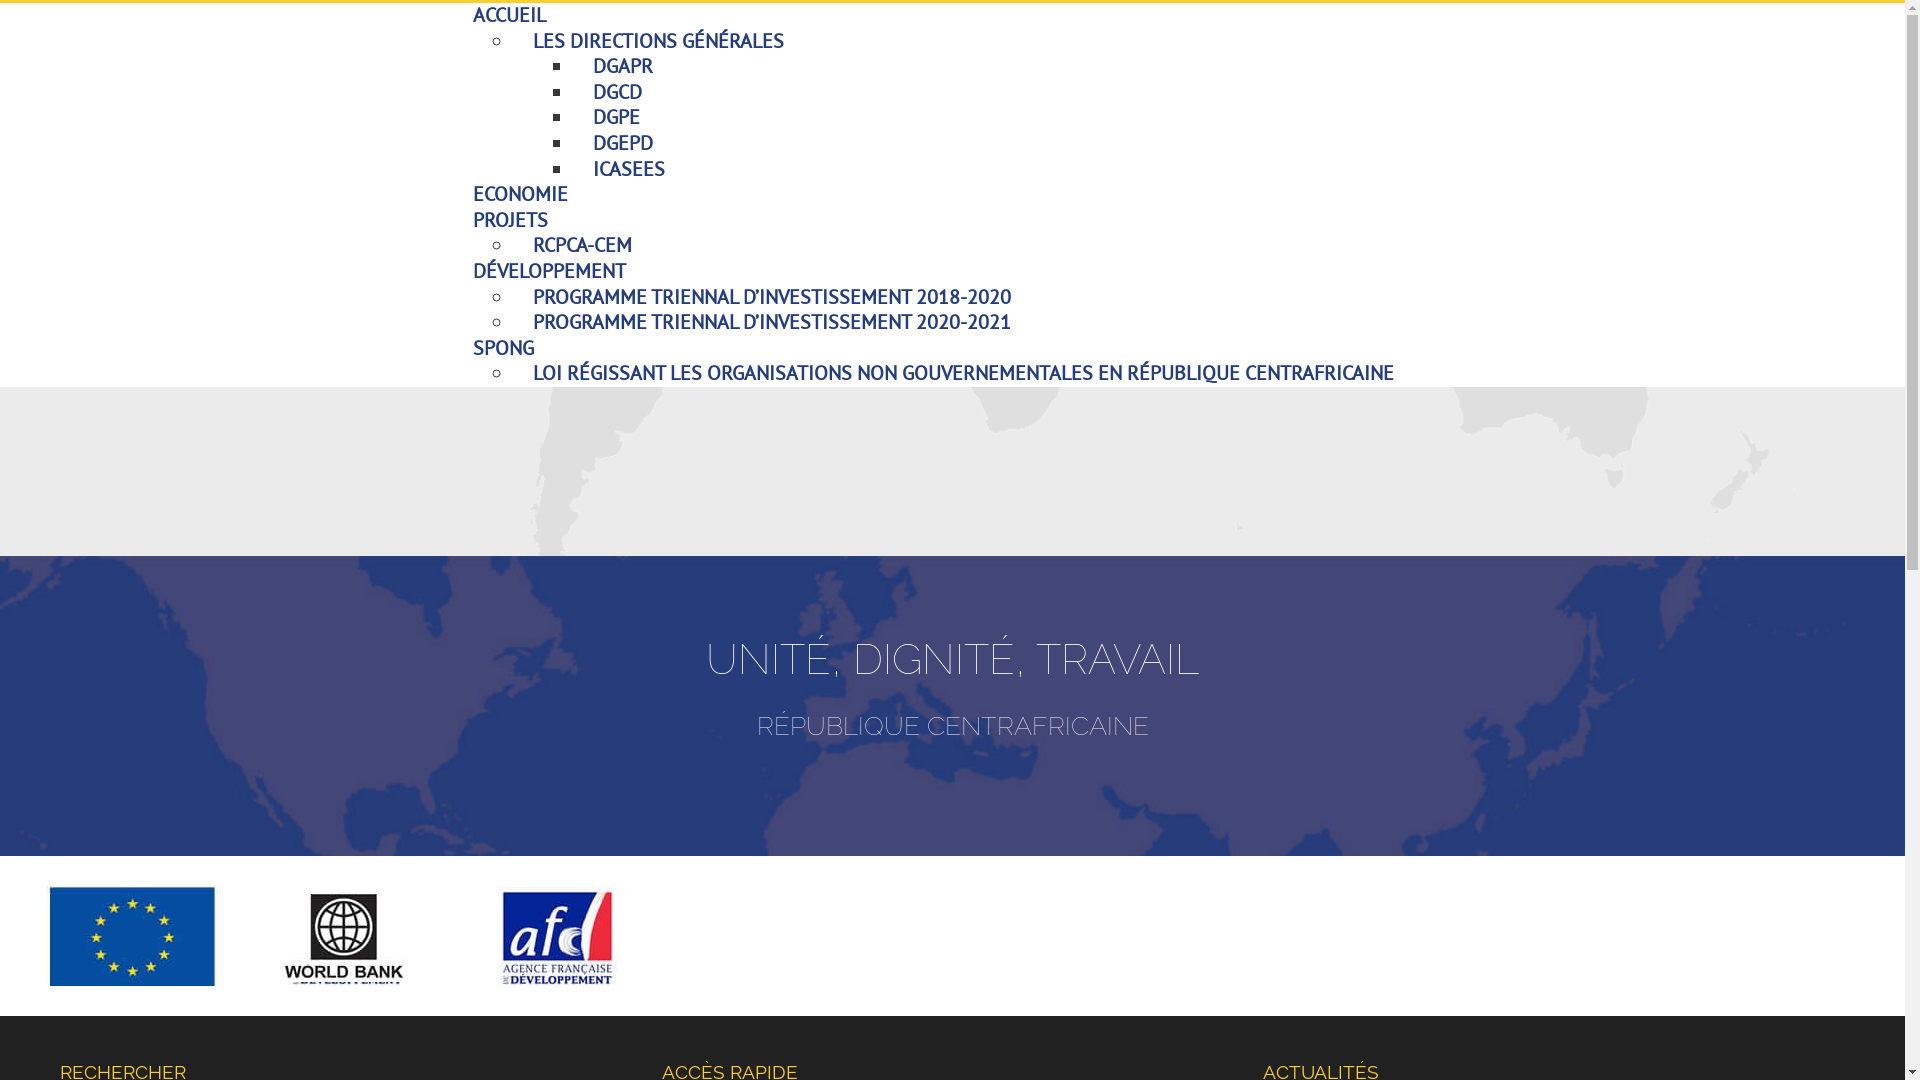 The image size is (1920, 1080). I want to click on ICASEES, so click(628, 168).